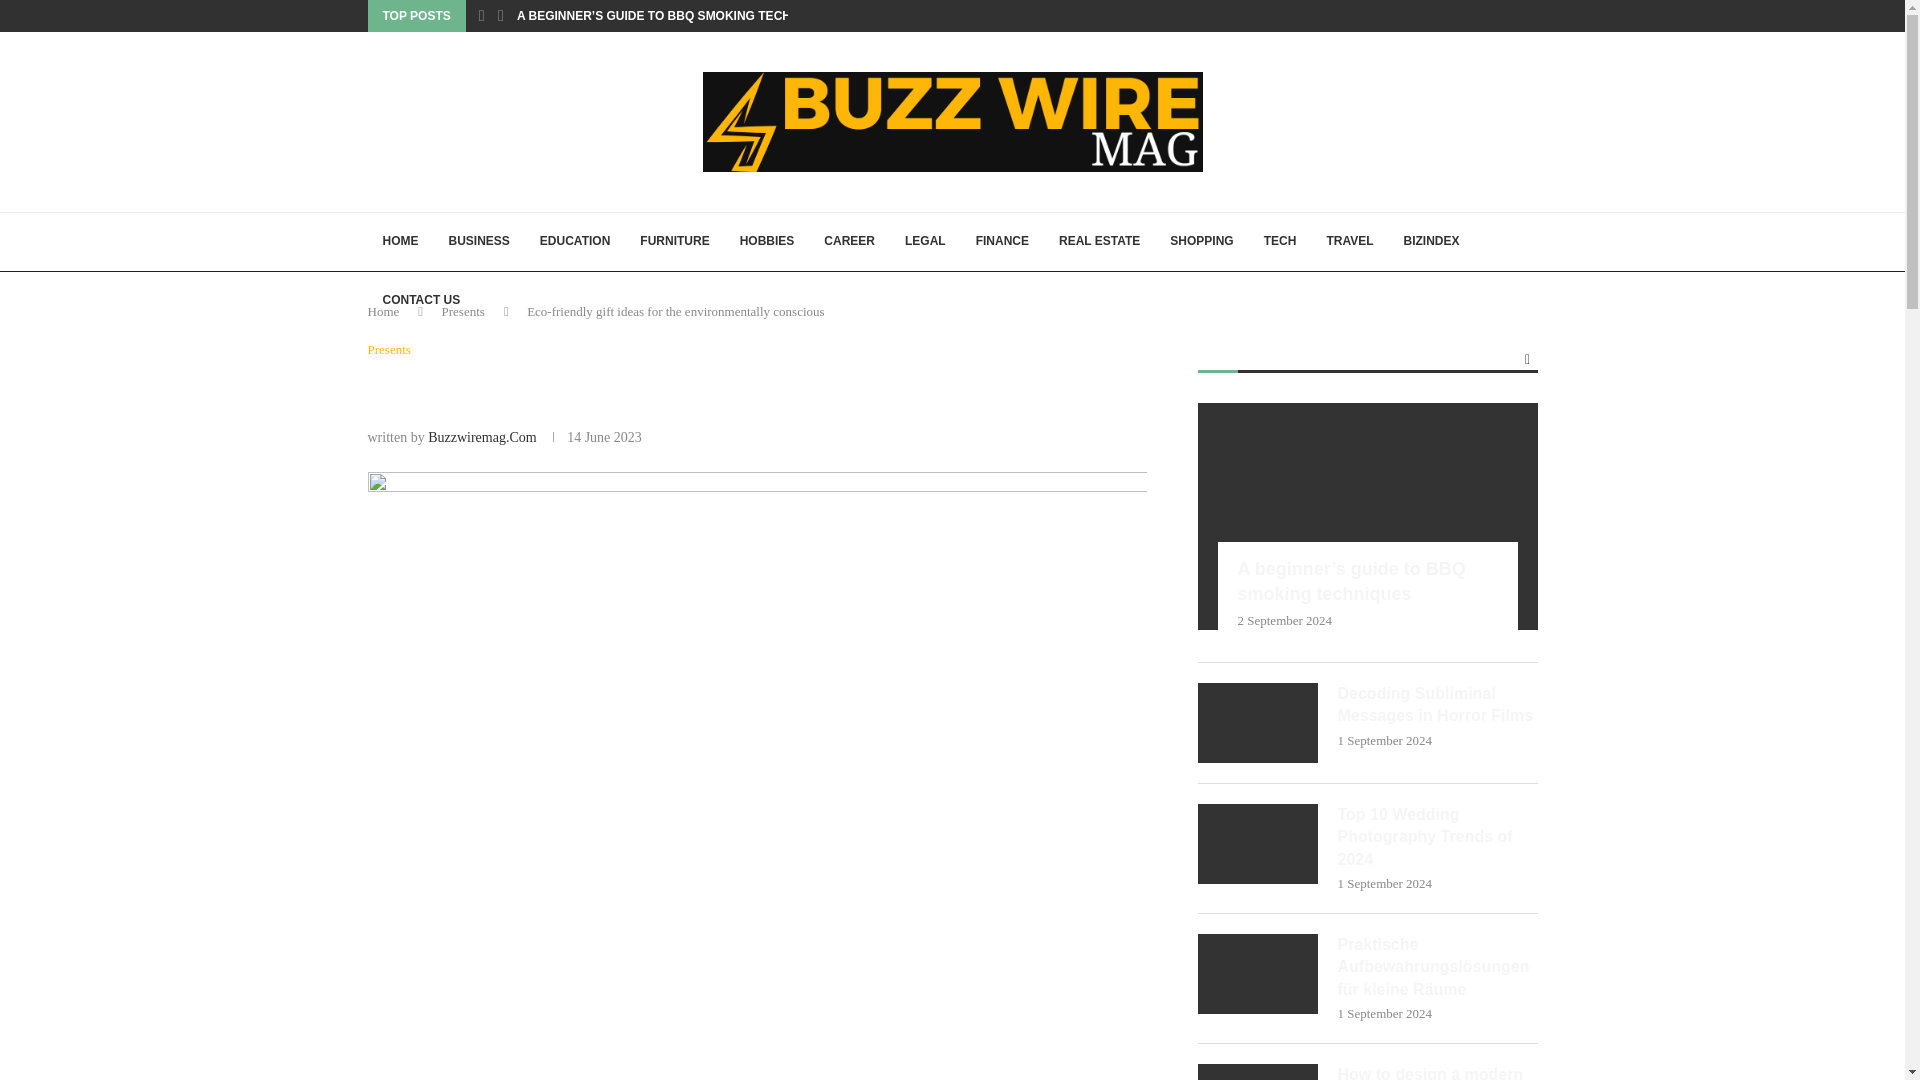 This screenshot has height=1080, width=1920. What do you see at coordinates (674, 242) in the screenshot?
I see `FURNITURE` at bounding box center [674, 242].